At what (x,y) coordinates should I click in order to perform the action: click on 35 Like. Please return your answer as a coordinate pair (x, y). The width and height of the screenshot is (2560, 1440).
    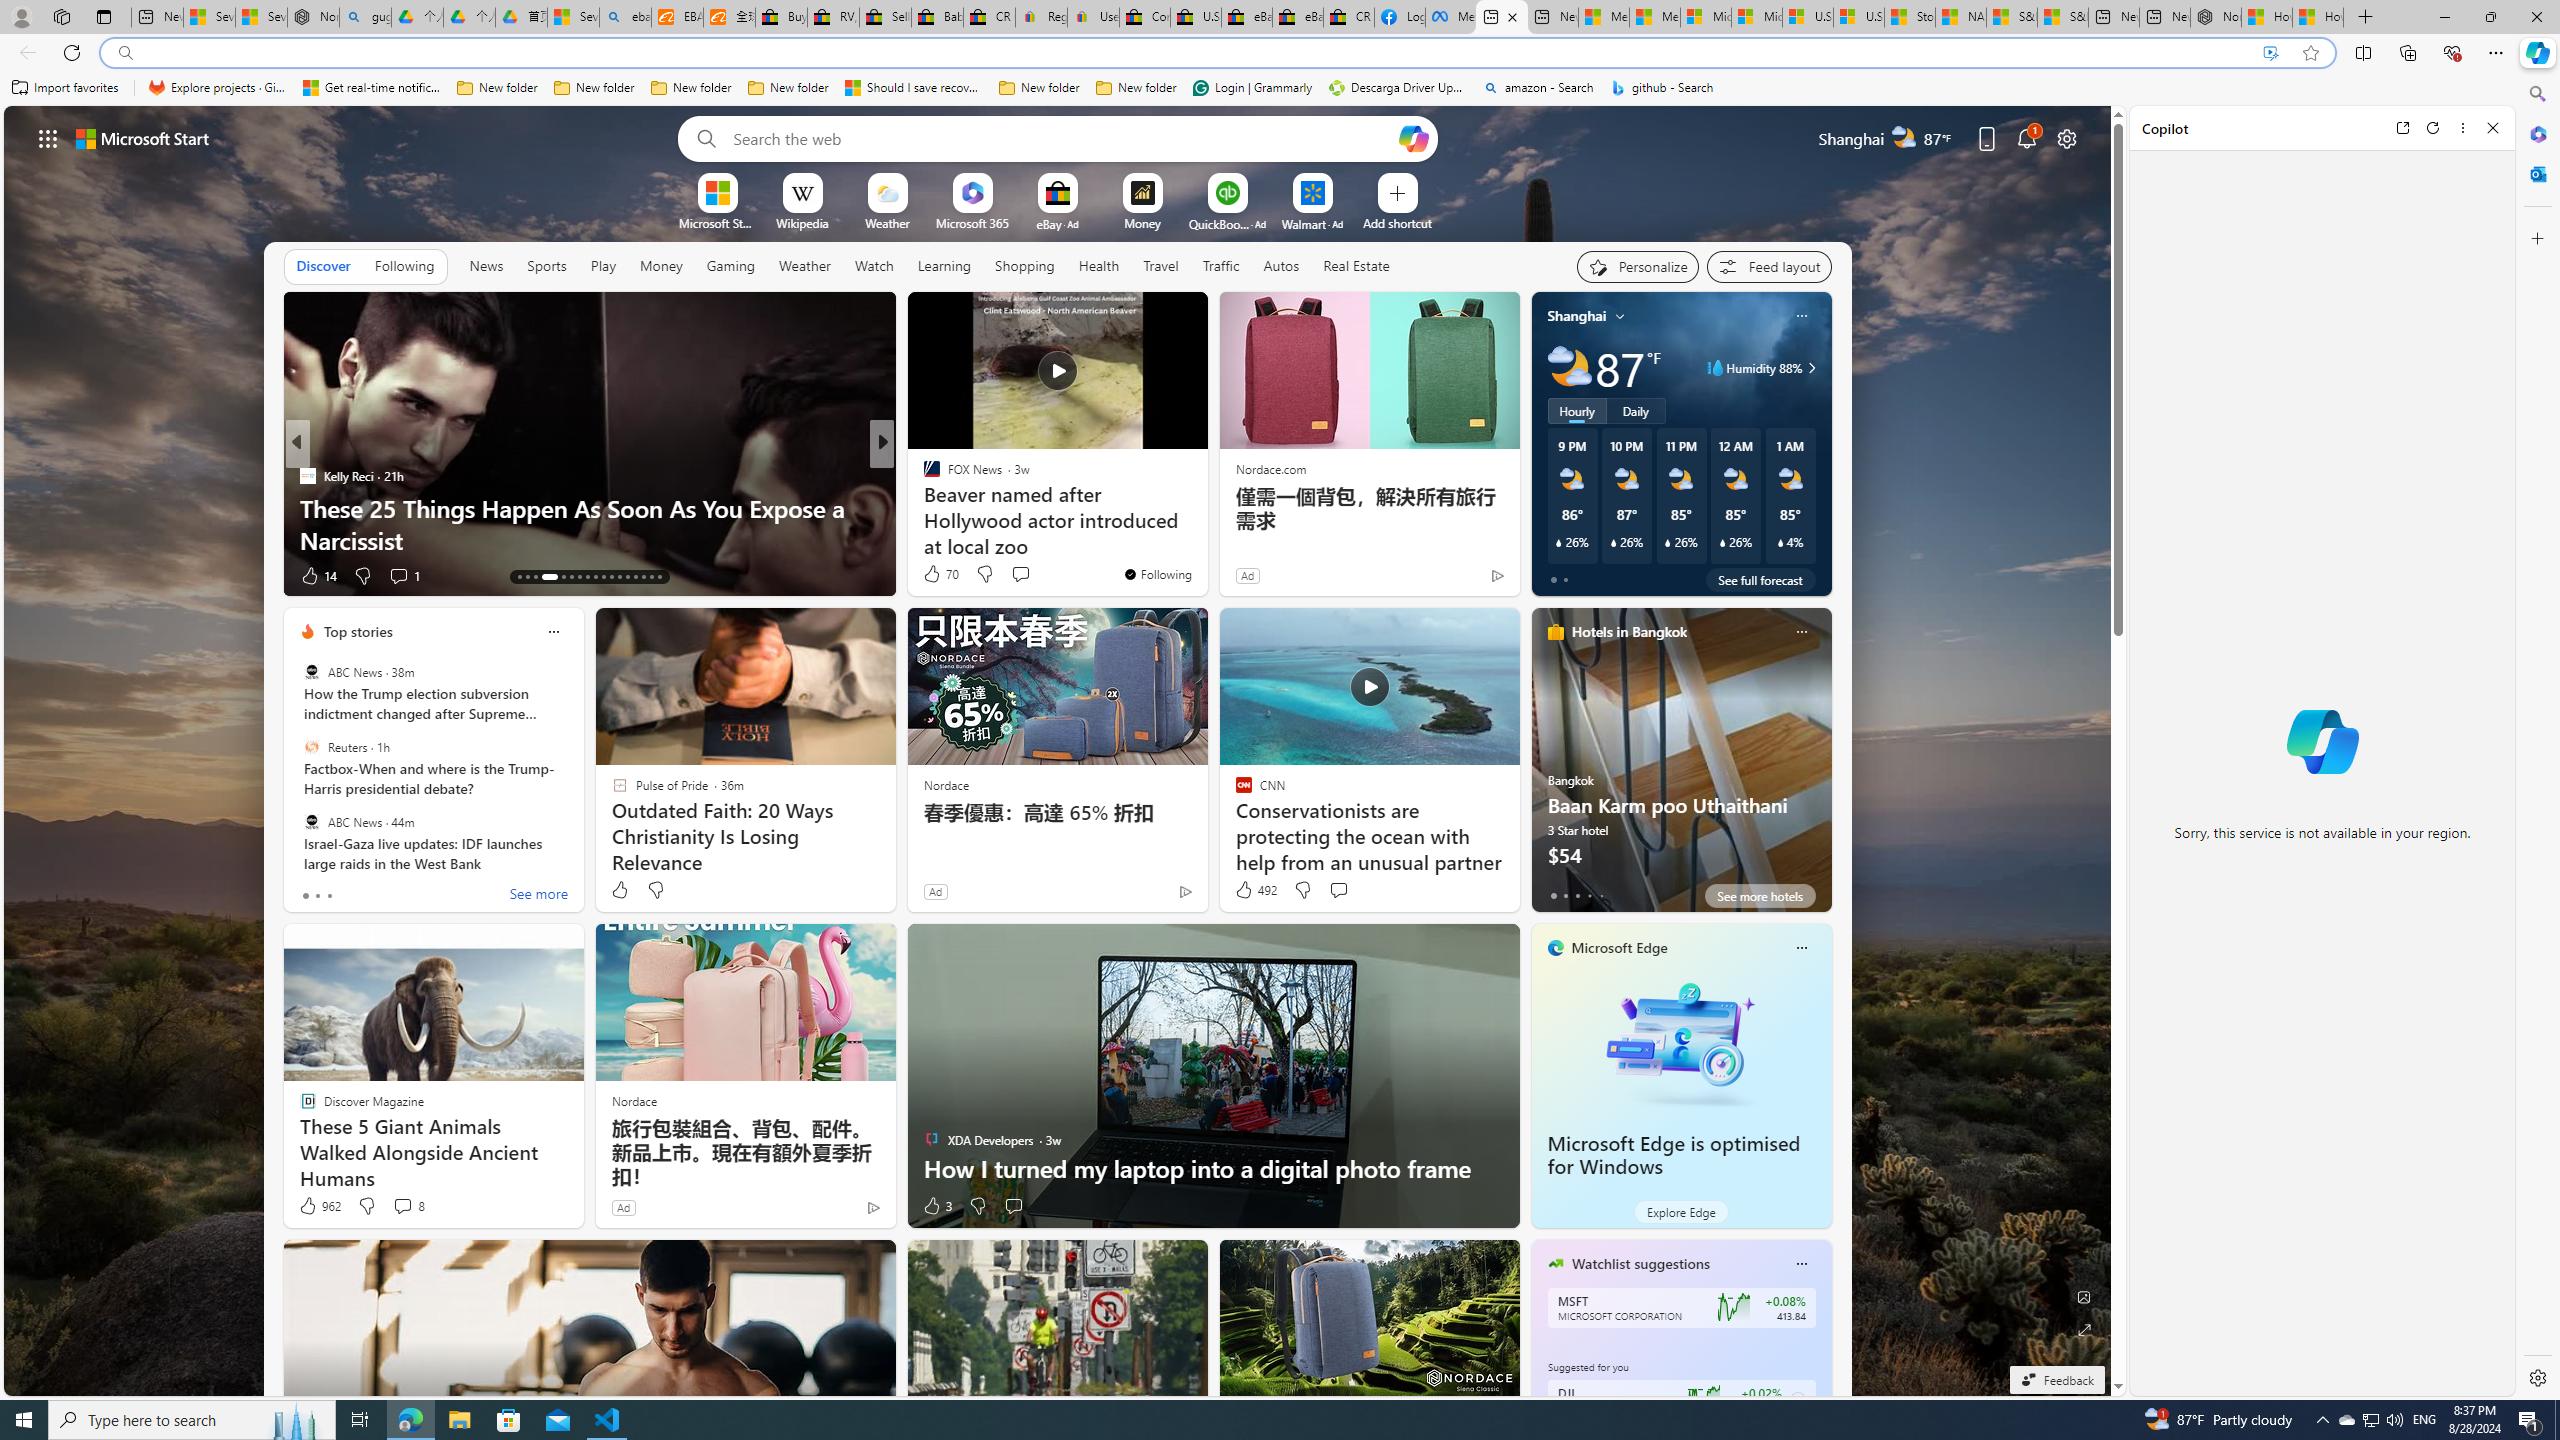
    Looking at the image, I should click on (933, 576).